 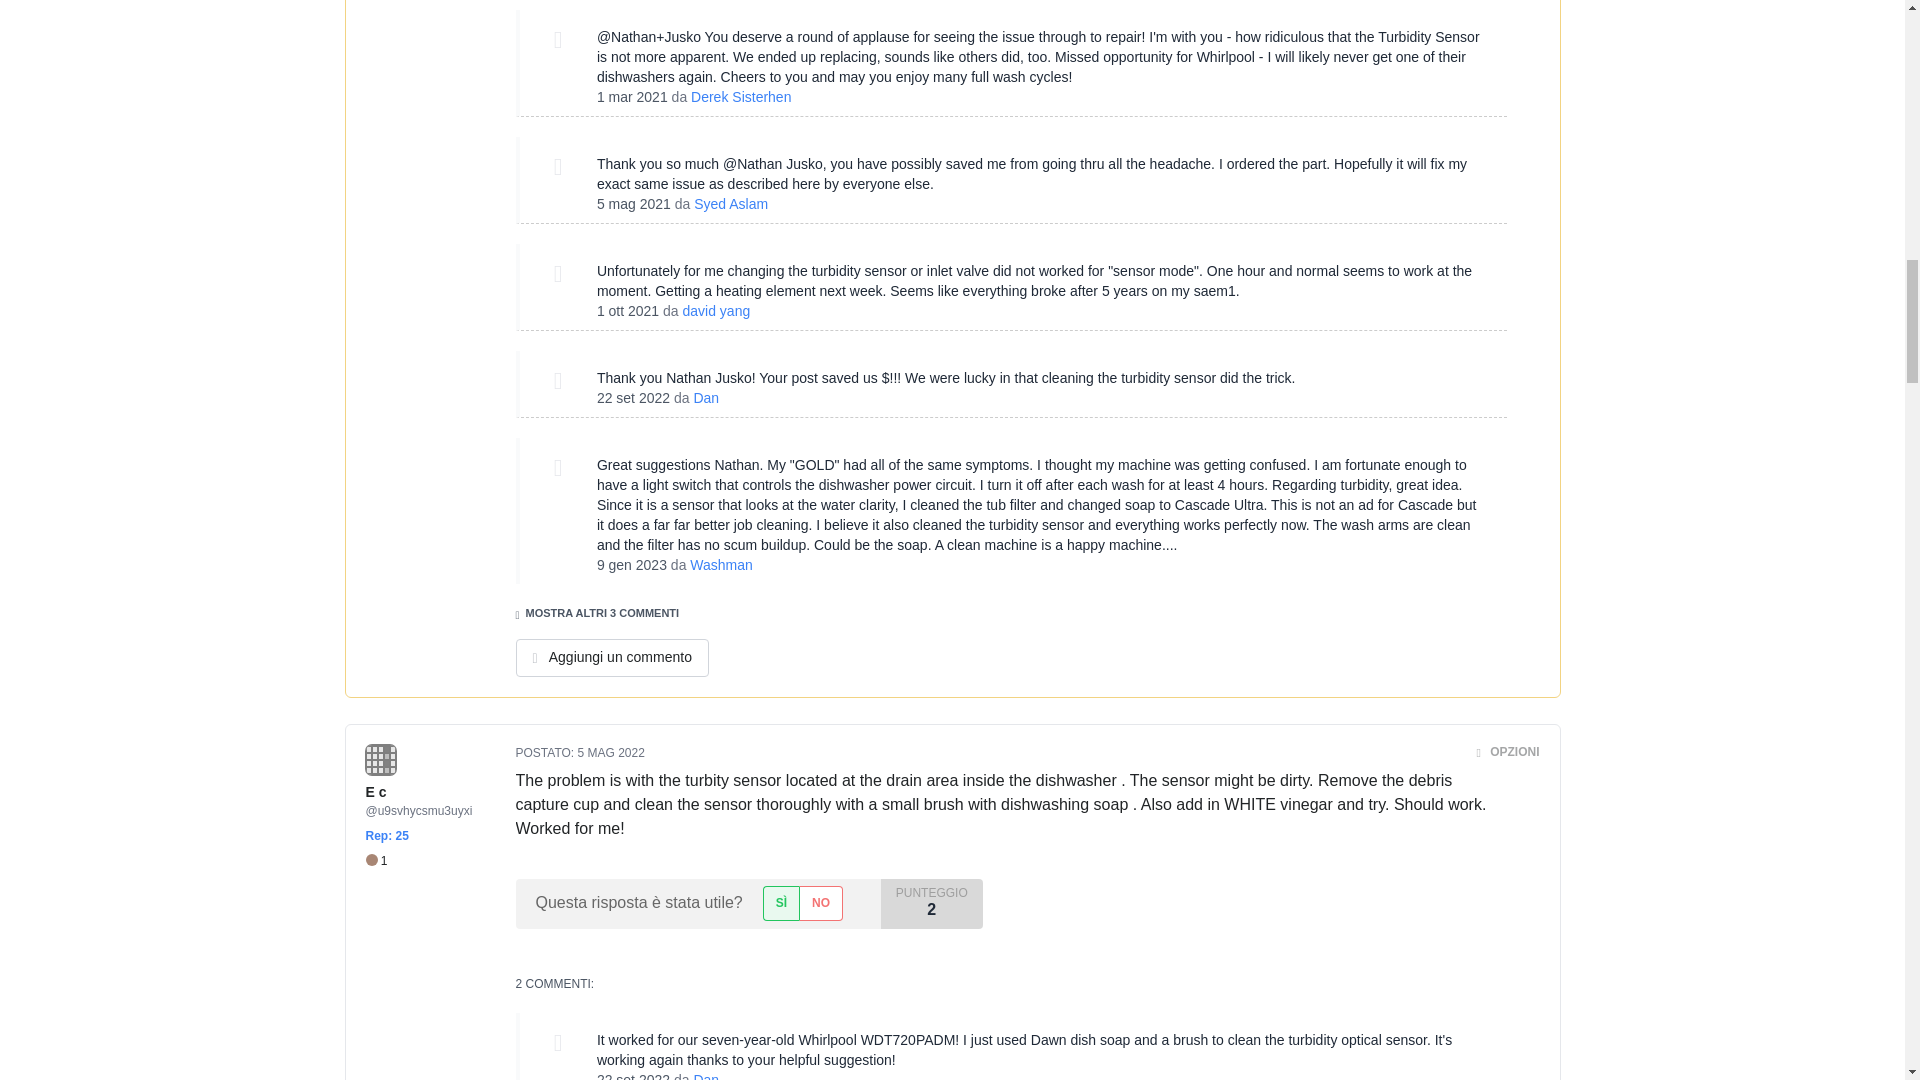 What do you see at coordinates (376, 862) in the screenshot?
I see `1 Bronzo distintivi` at bounding box center [376, 862].